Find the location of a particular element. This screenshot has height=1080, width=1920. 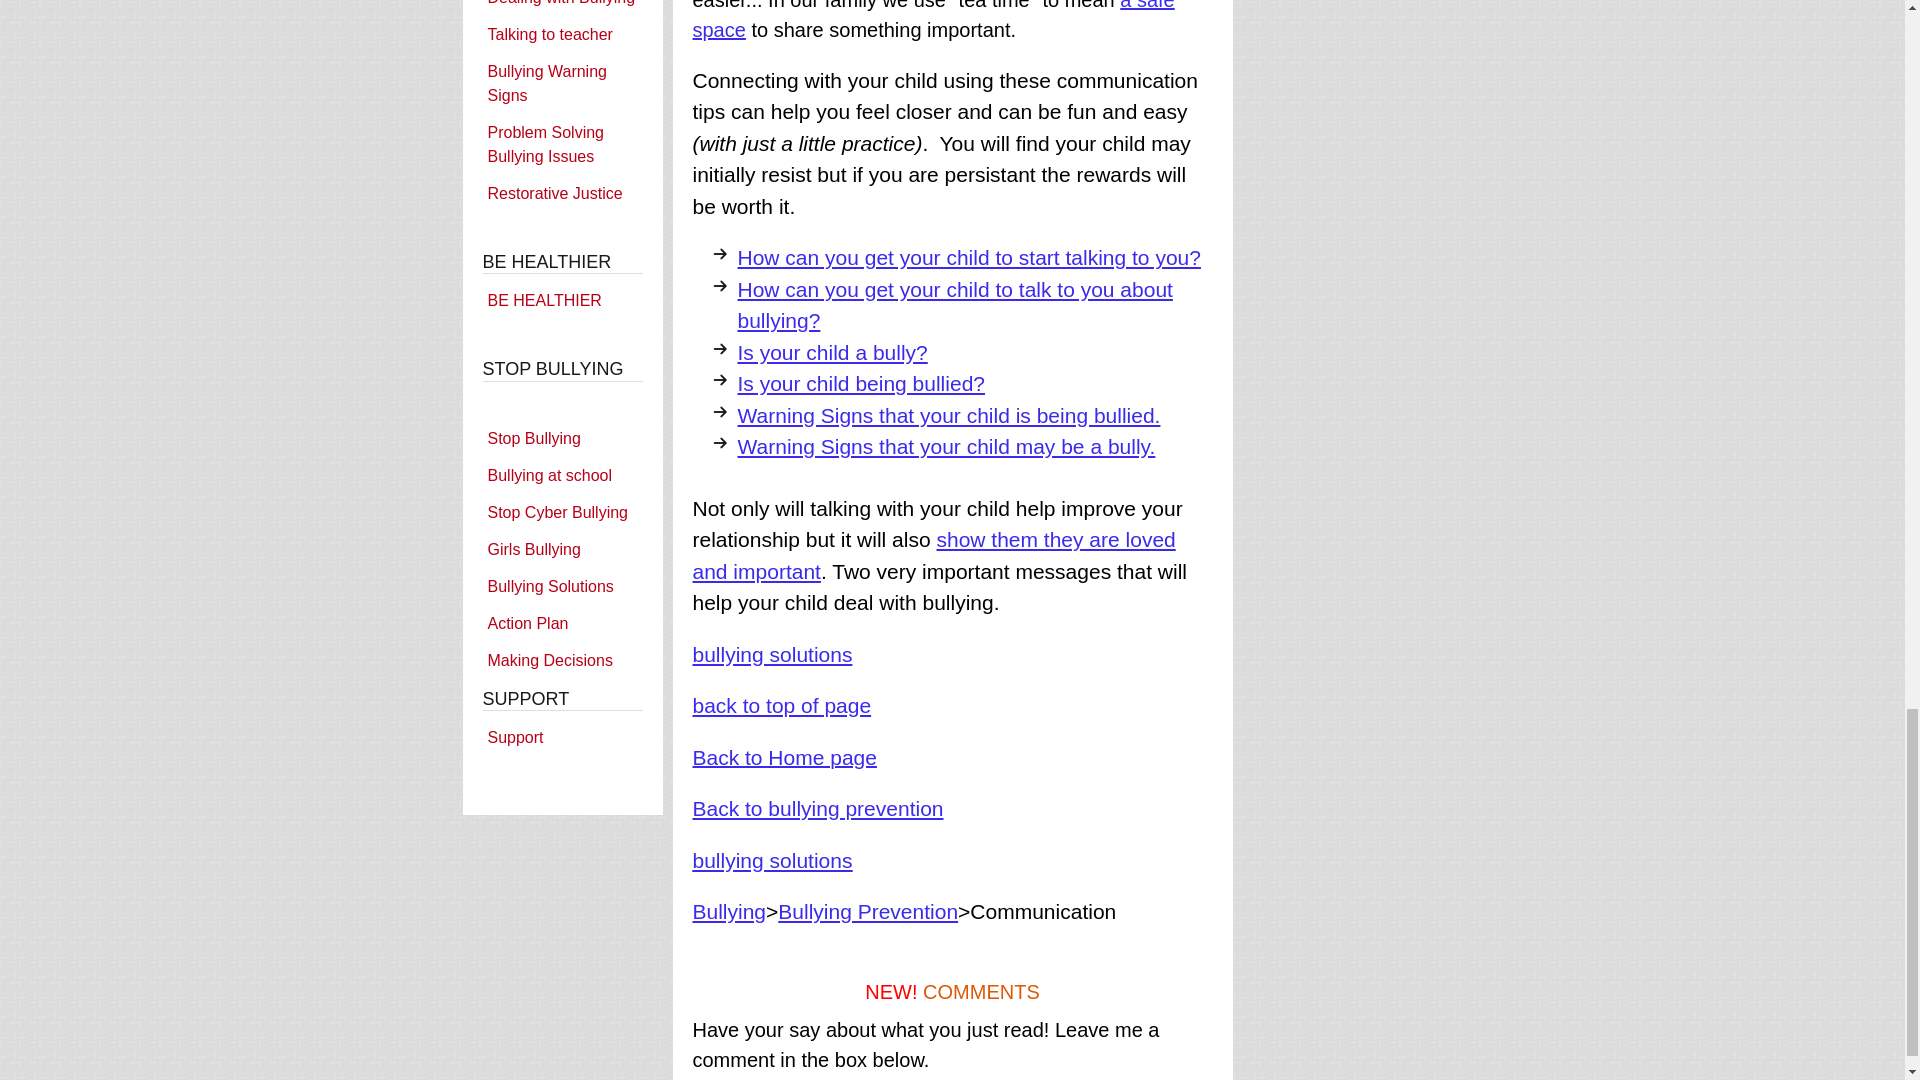

bullying solutions is located at coordinates (772, 653).